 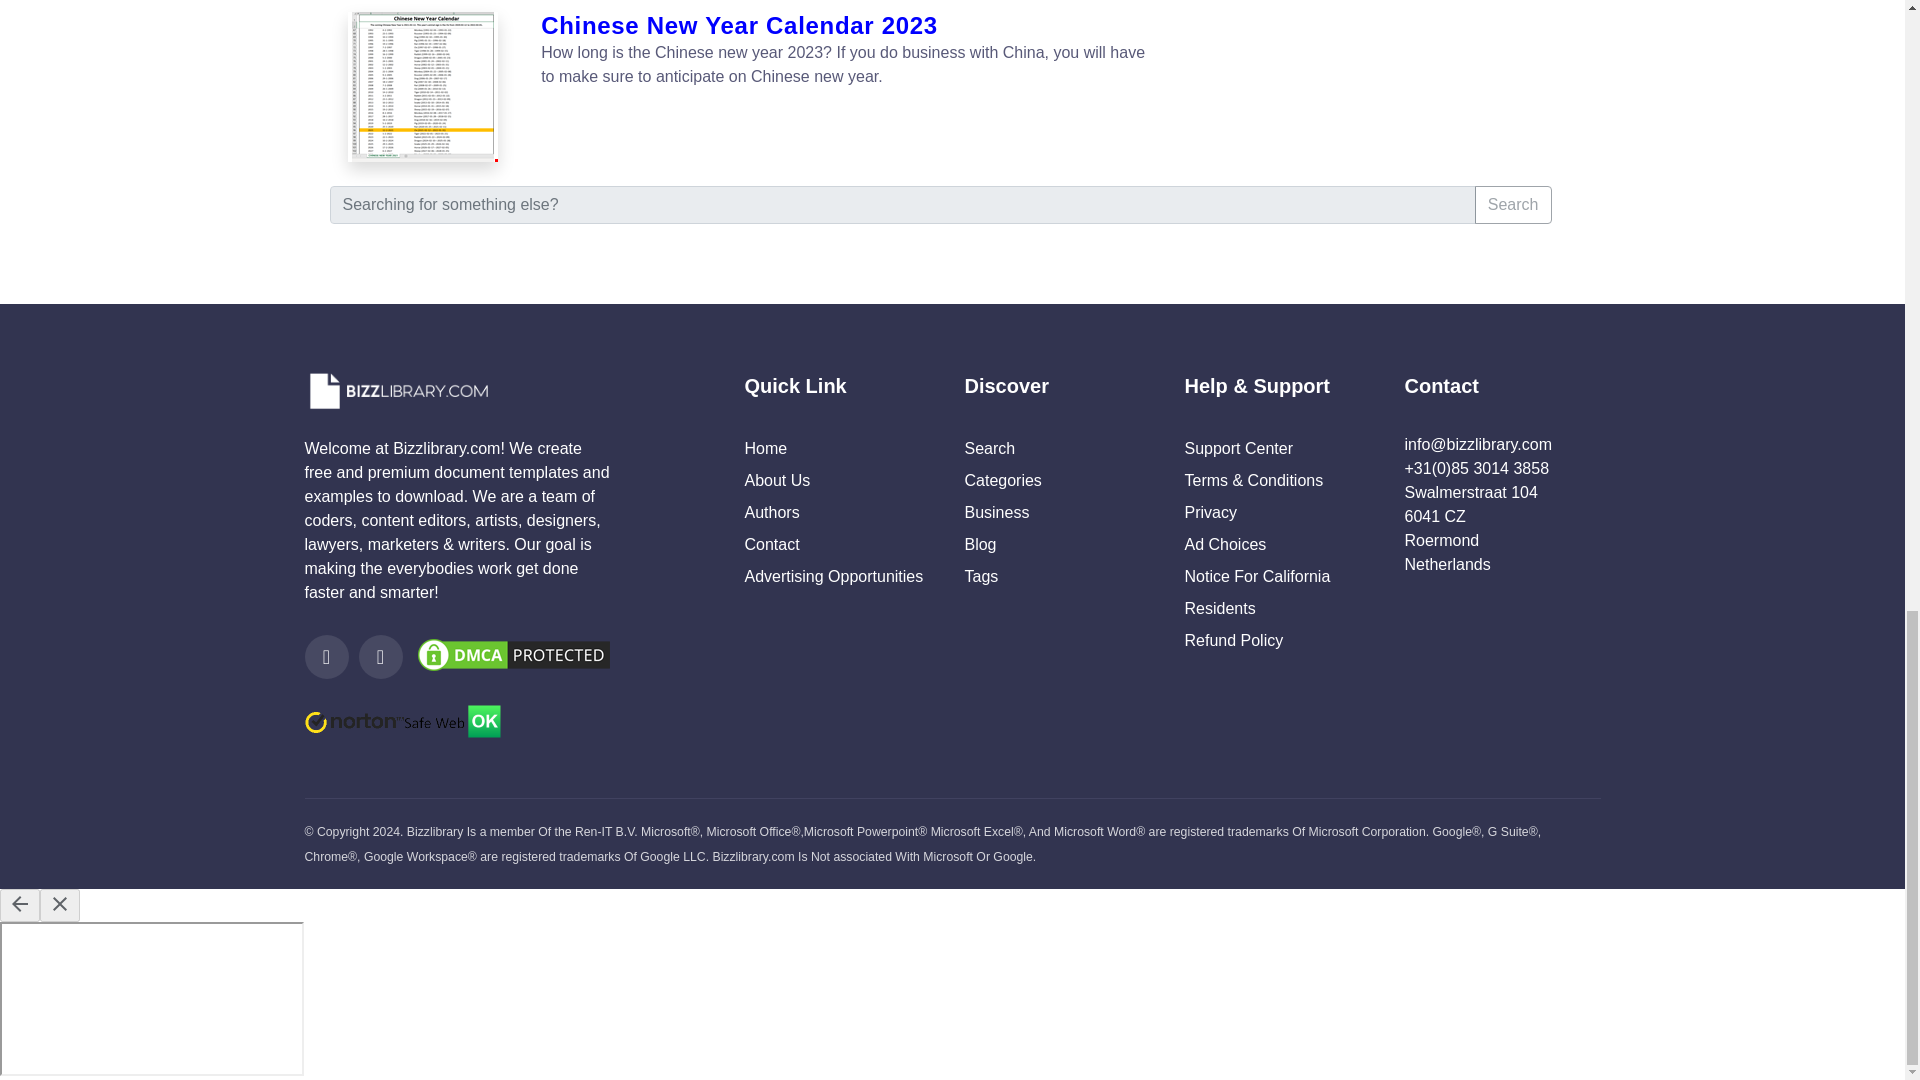 What do you see at coordinates (834, 576) in the screenshot?
I see `Advertising Opportunities` at bounding box center [834, 576].